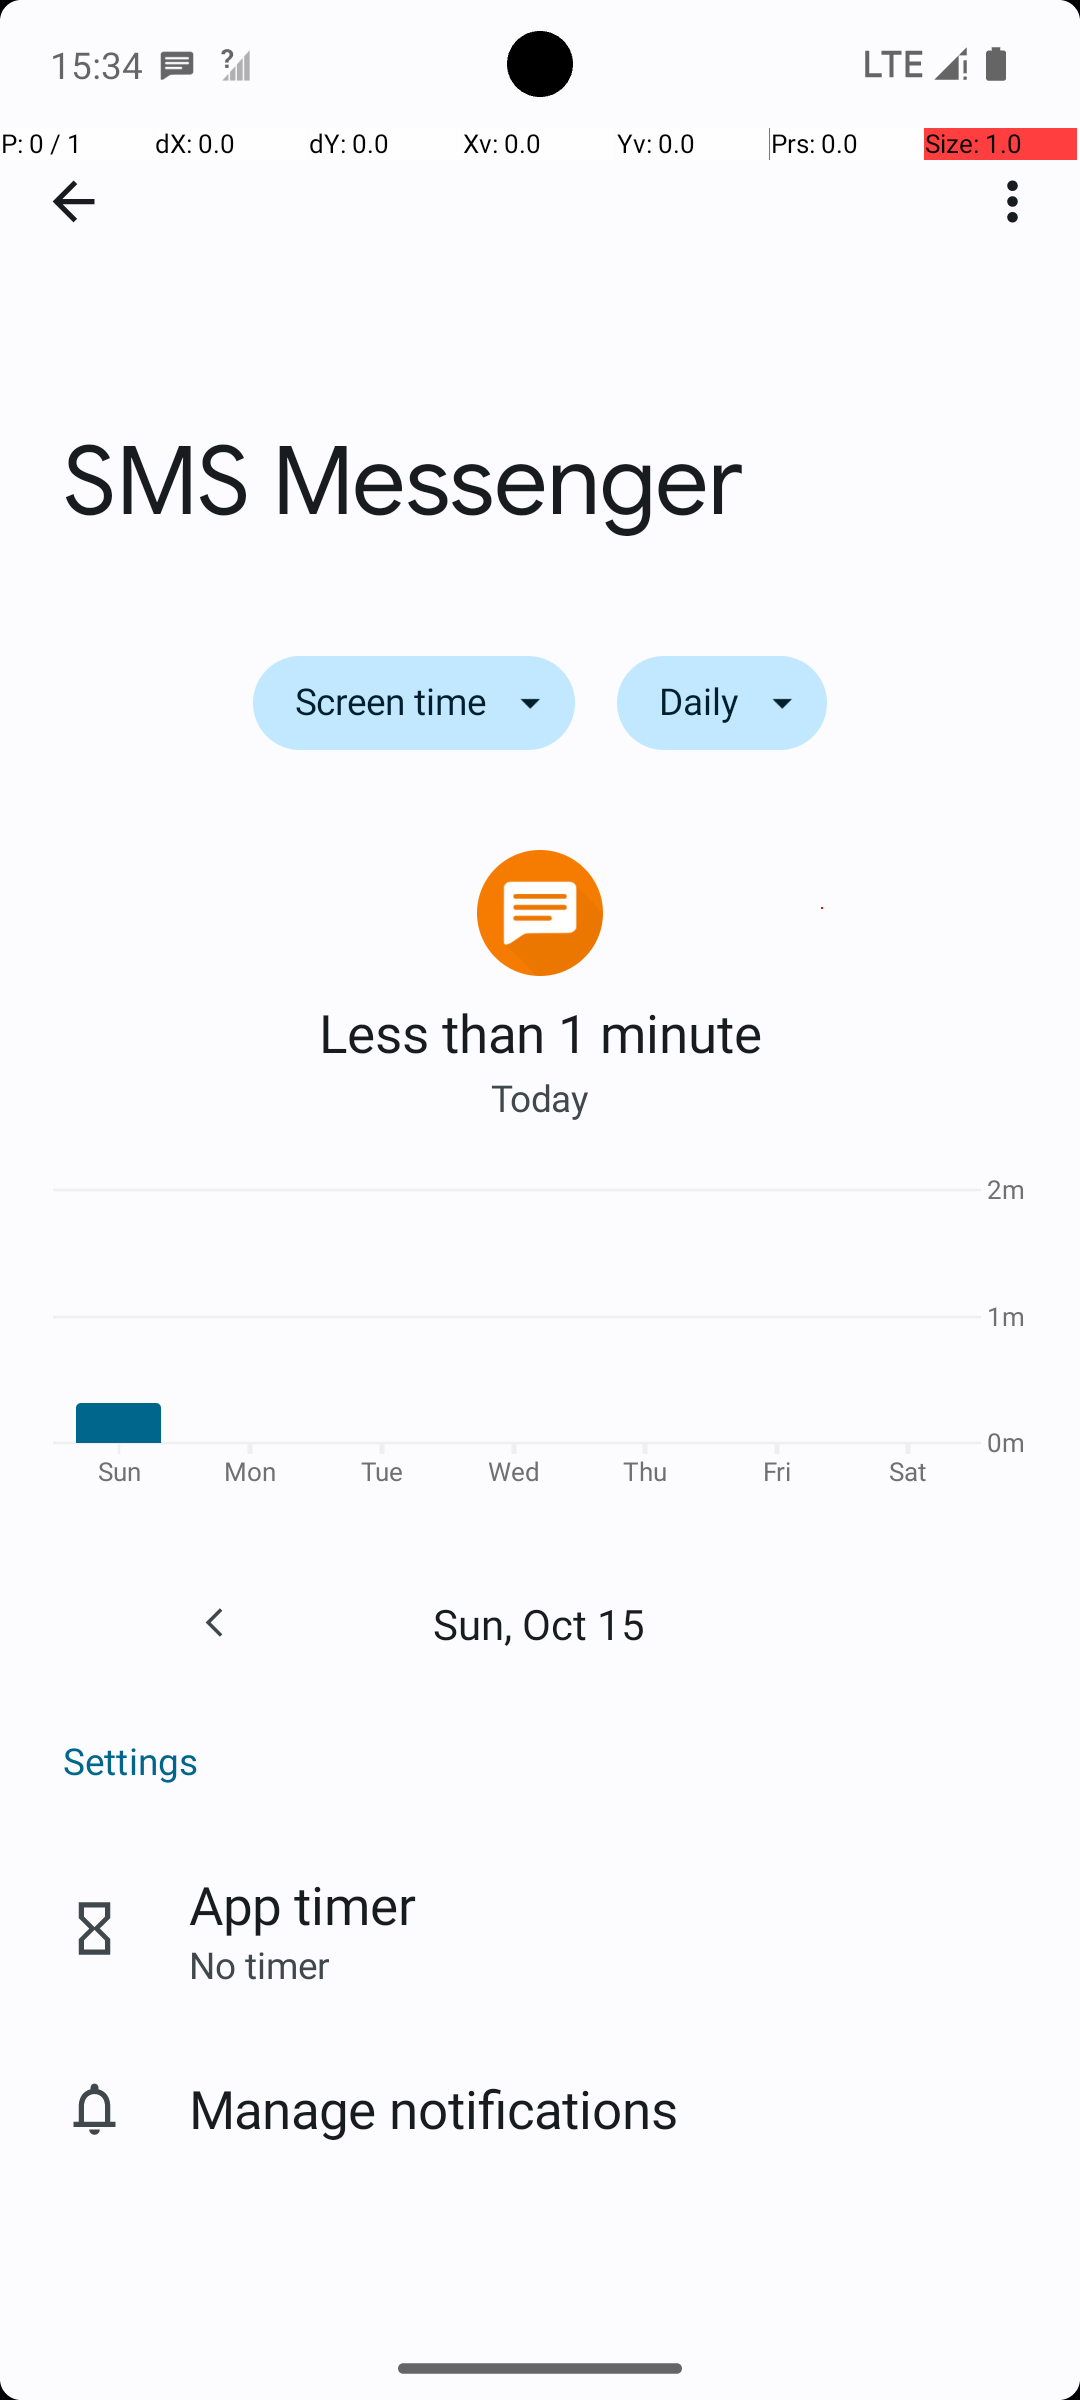 The width and height of the screenshot is (1080, 2400). I want to click on Manage notifications, so click(434, 2108).